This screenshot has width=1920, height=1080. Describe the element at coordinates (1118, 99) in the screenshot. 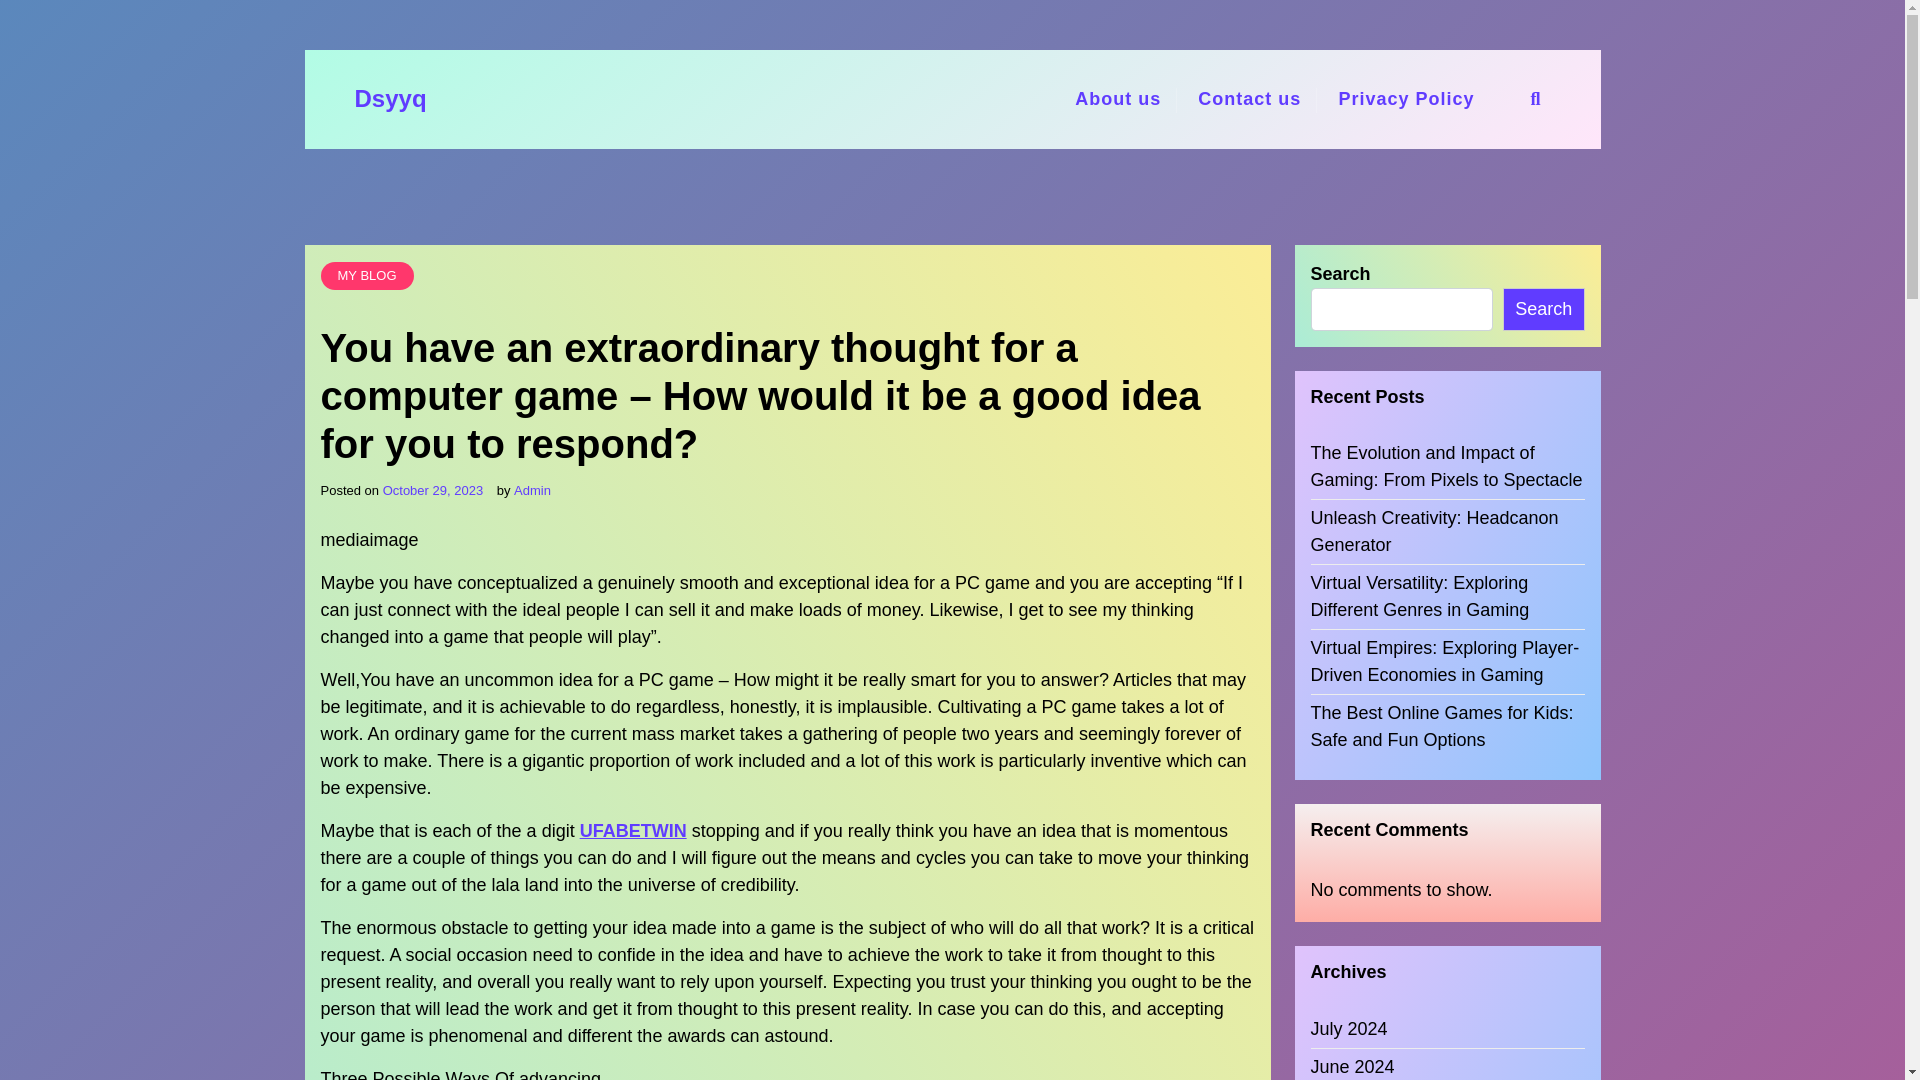

I see `About us` at that location.